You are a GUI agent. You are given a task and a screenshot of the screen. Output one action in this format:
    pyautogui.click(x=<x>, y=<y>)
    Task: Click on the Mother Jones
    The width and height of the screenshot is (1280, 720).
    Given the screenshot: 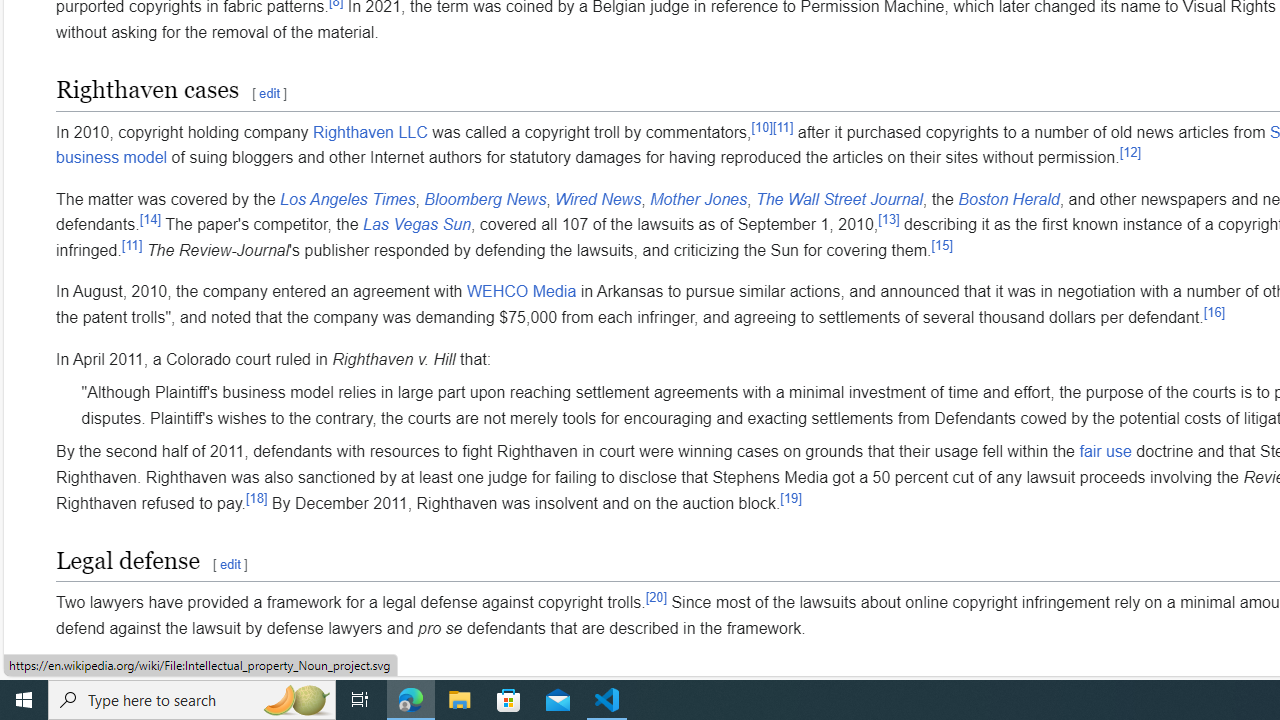 What is the action you would take?
    pyautogui.click(x=698, y=199)
    